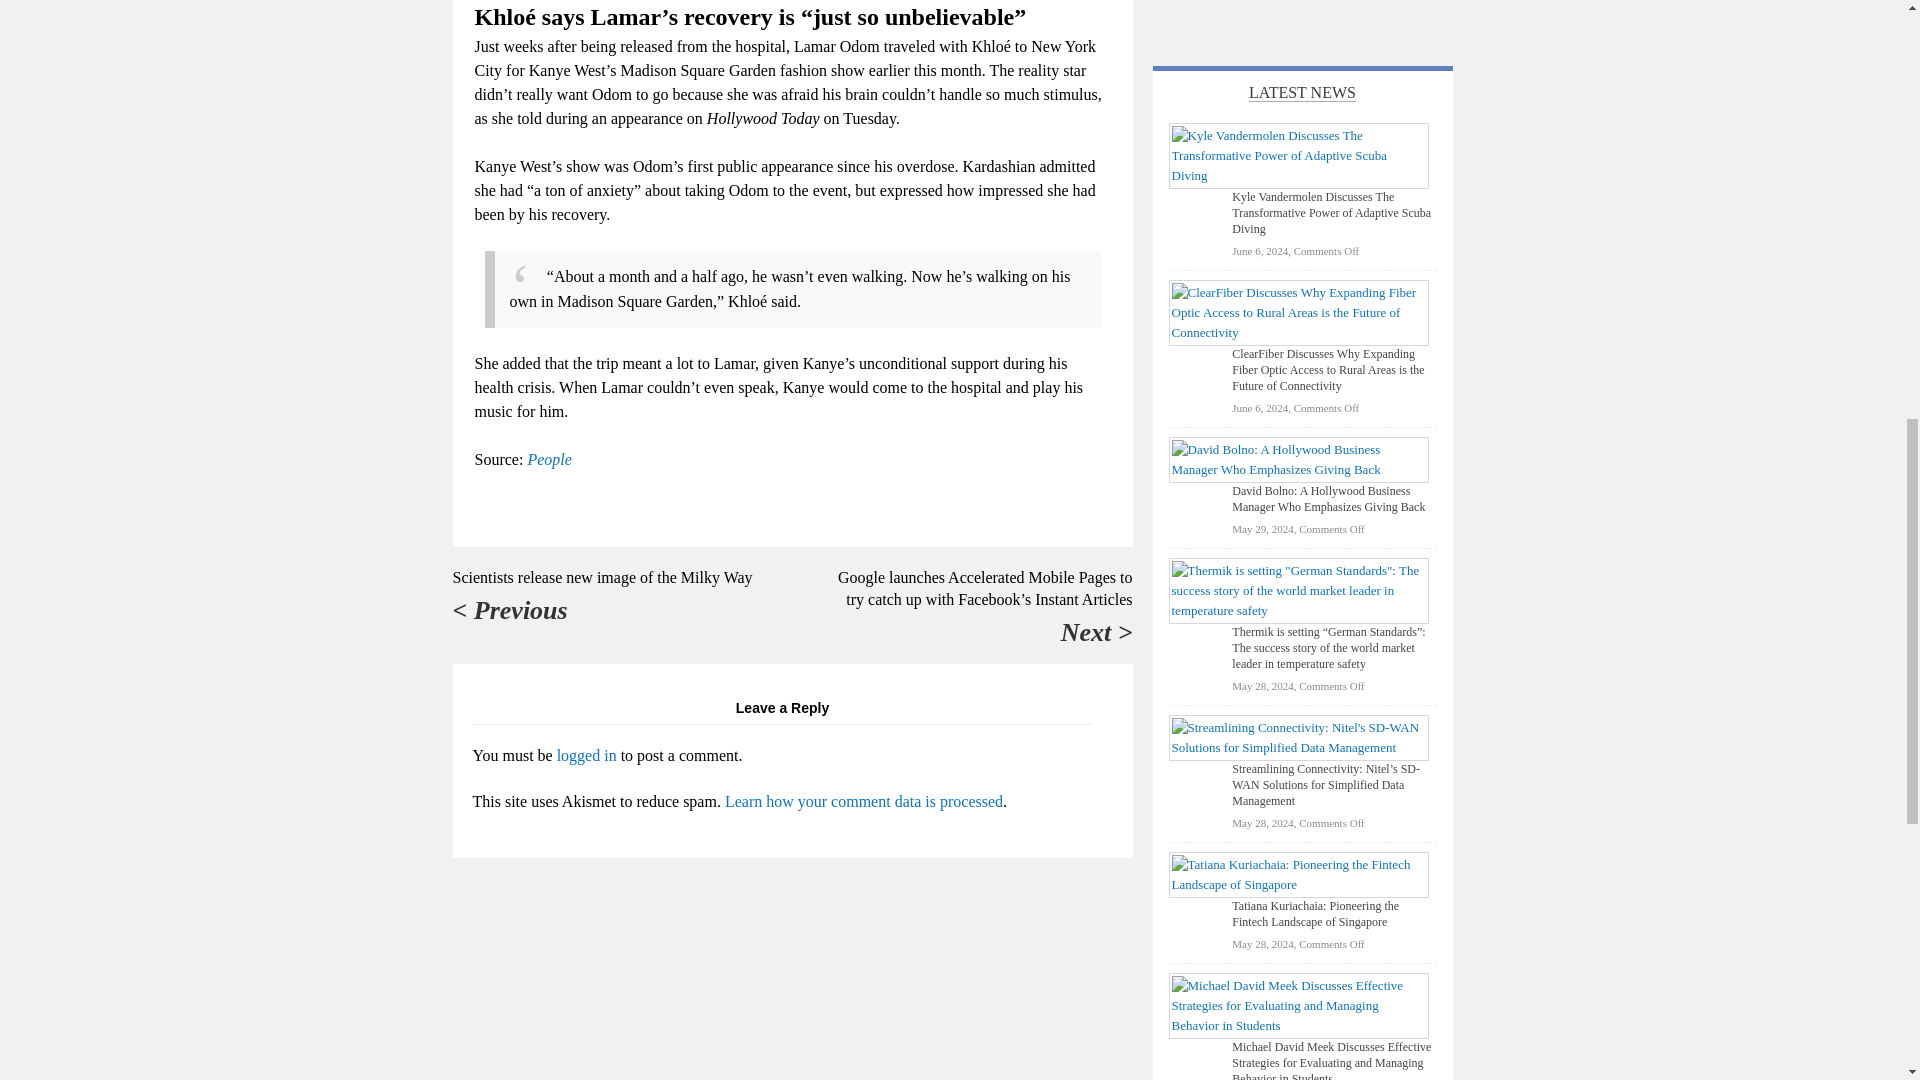 The width and height of the screenshot is (1920, 1080). Describe the element at coordinates (586, 755) in the screenshot. I see `logged in` at that location.